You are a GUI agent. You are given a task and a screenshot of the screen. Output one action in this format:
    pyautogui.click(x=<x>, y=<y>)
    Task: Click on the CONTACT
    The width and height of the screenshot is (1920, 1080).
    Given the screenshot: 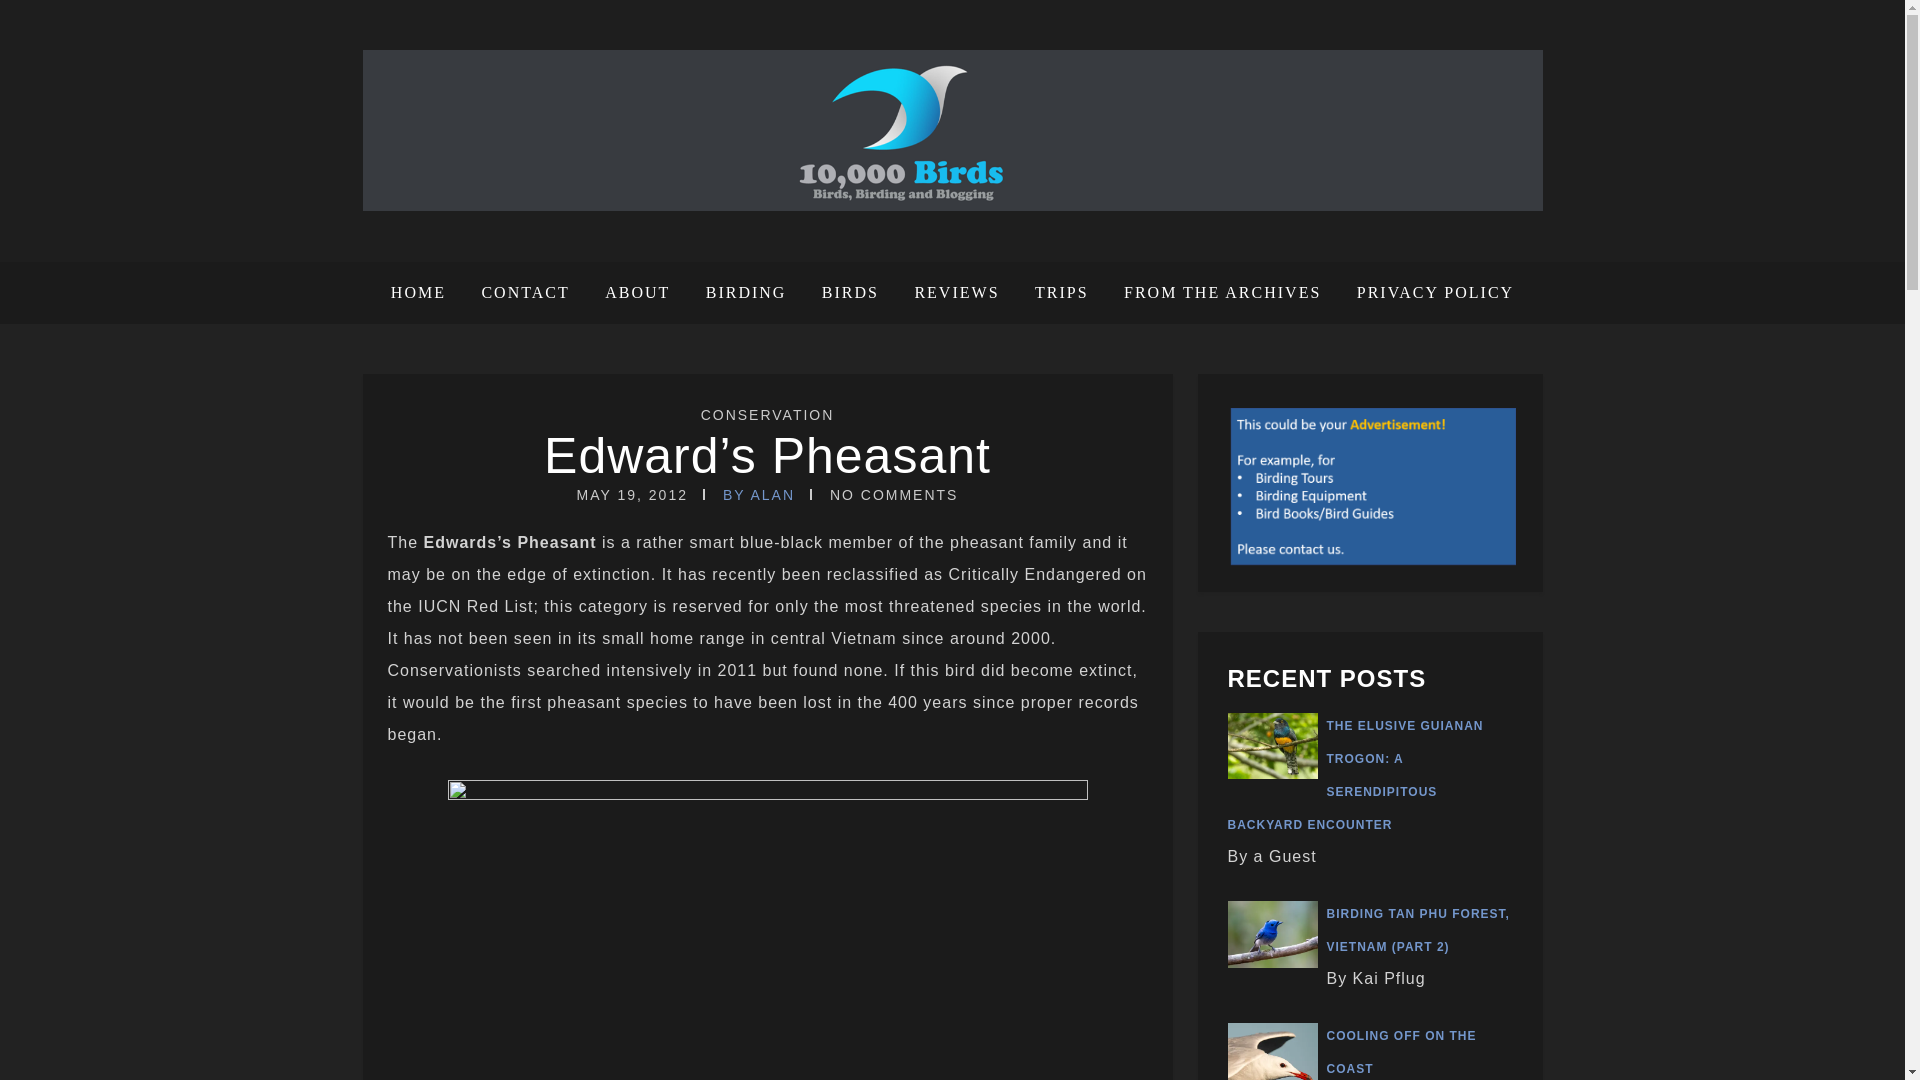 What is the action you would take?
    pyautogui.click(x=524, y=293)
    